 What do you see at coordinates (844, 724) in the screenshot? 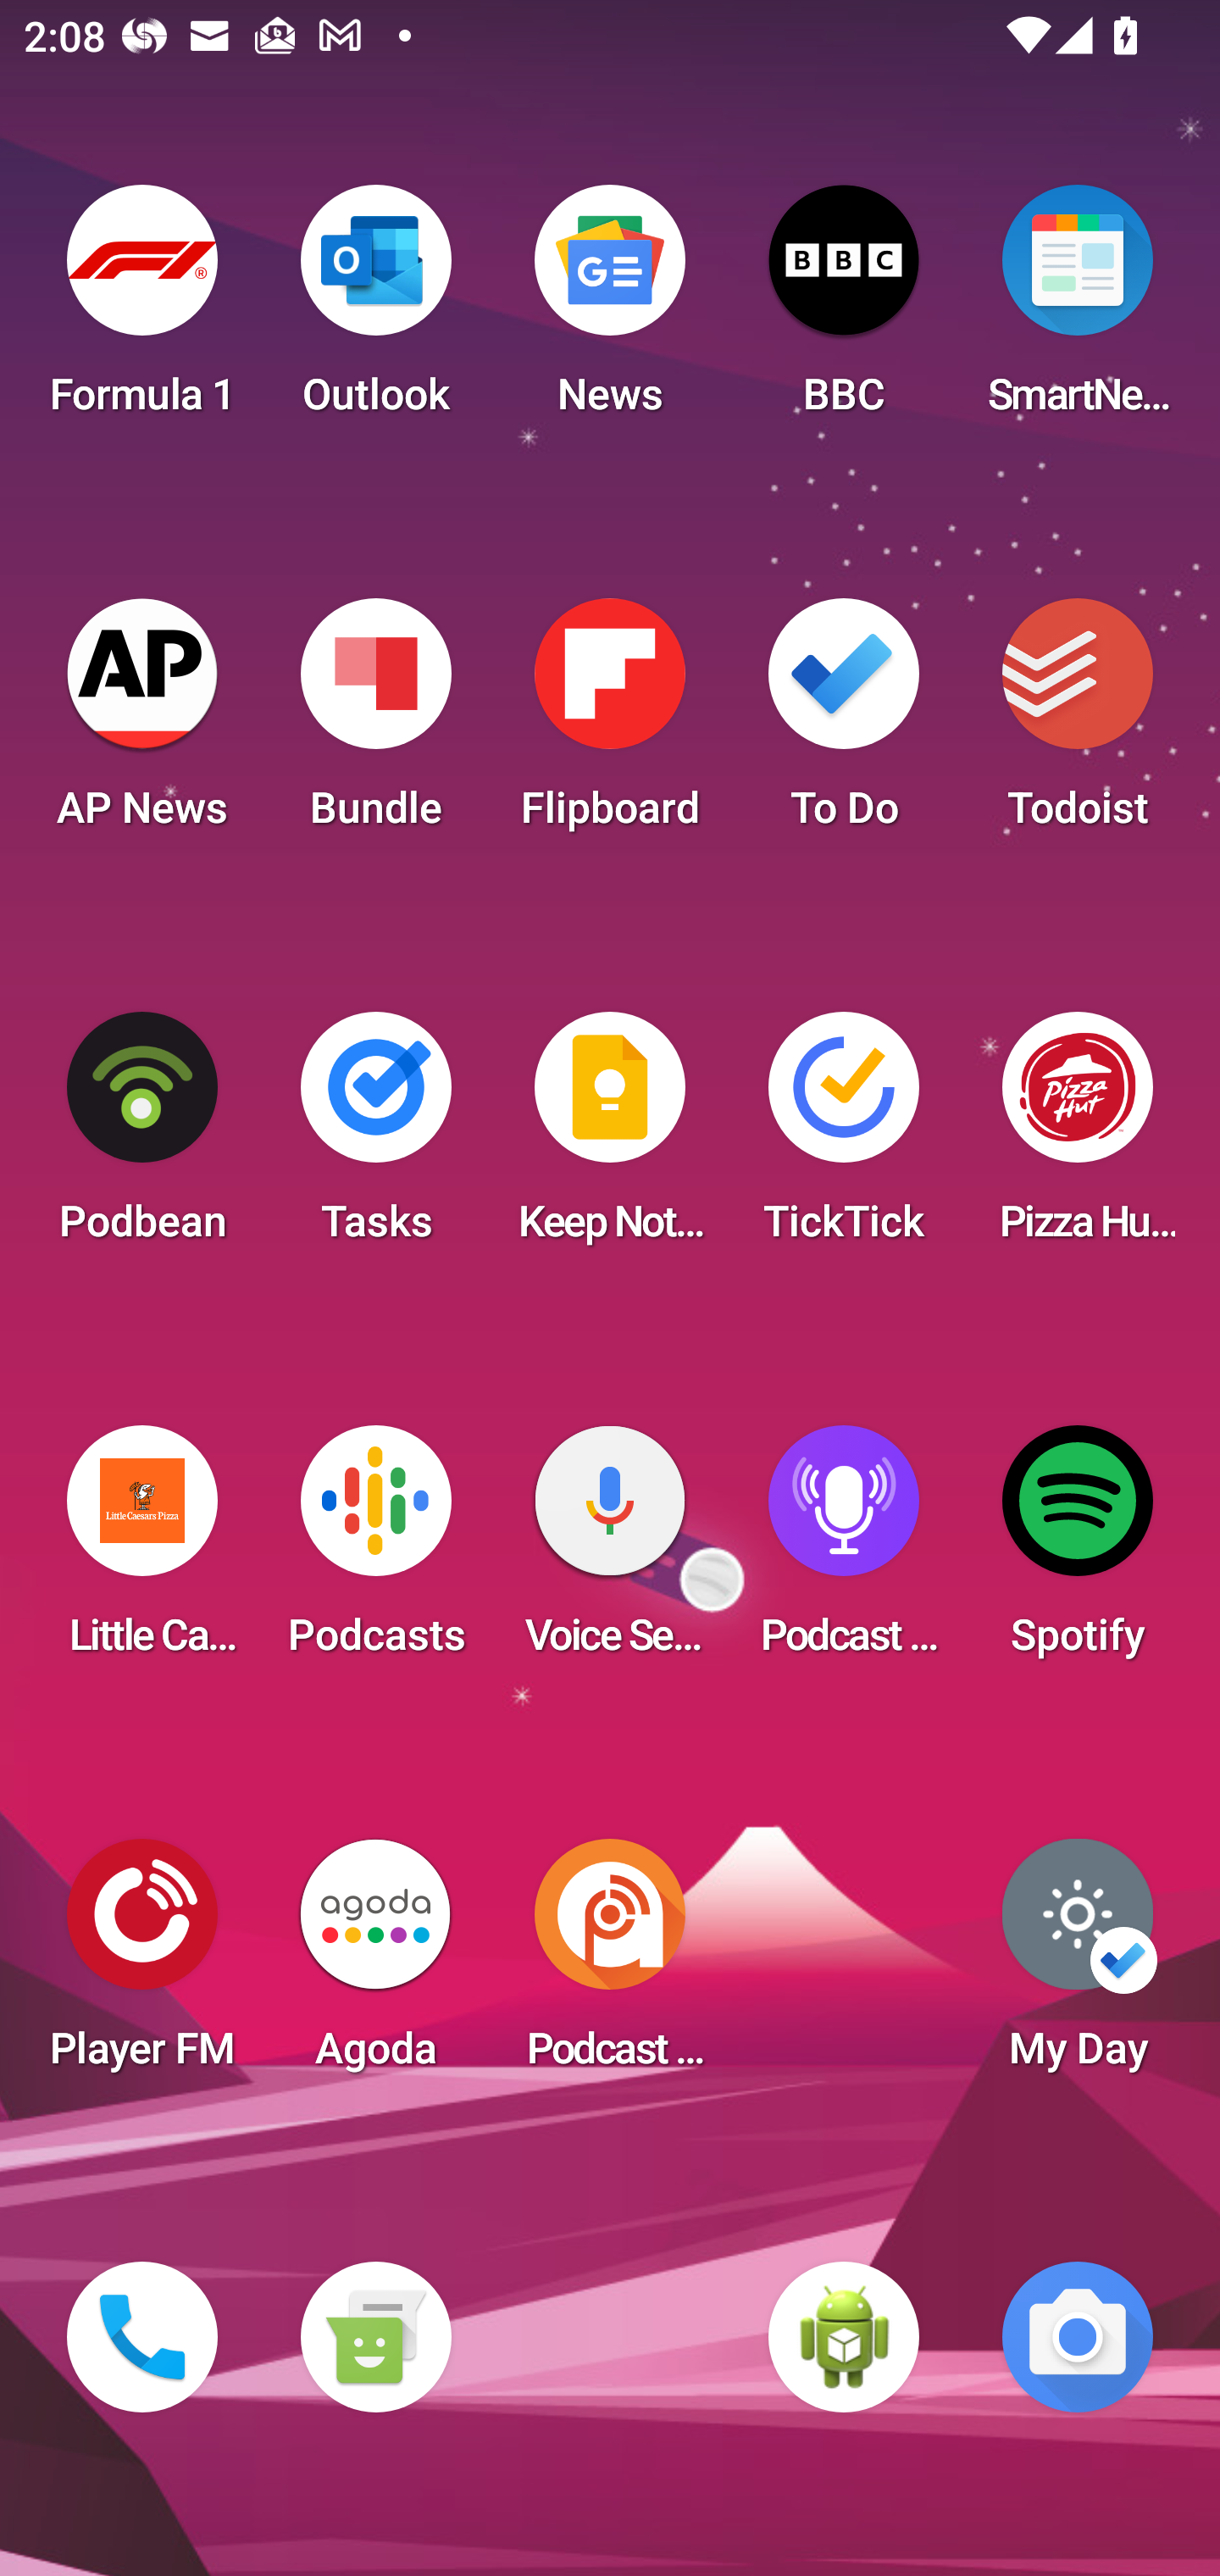
I see `To Do` at bounding box center [844, 724].